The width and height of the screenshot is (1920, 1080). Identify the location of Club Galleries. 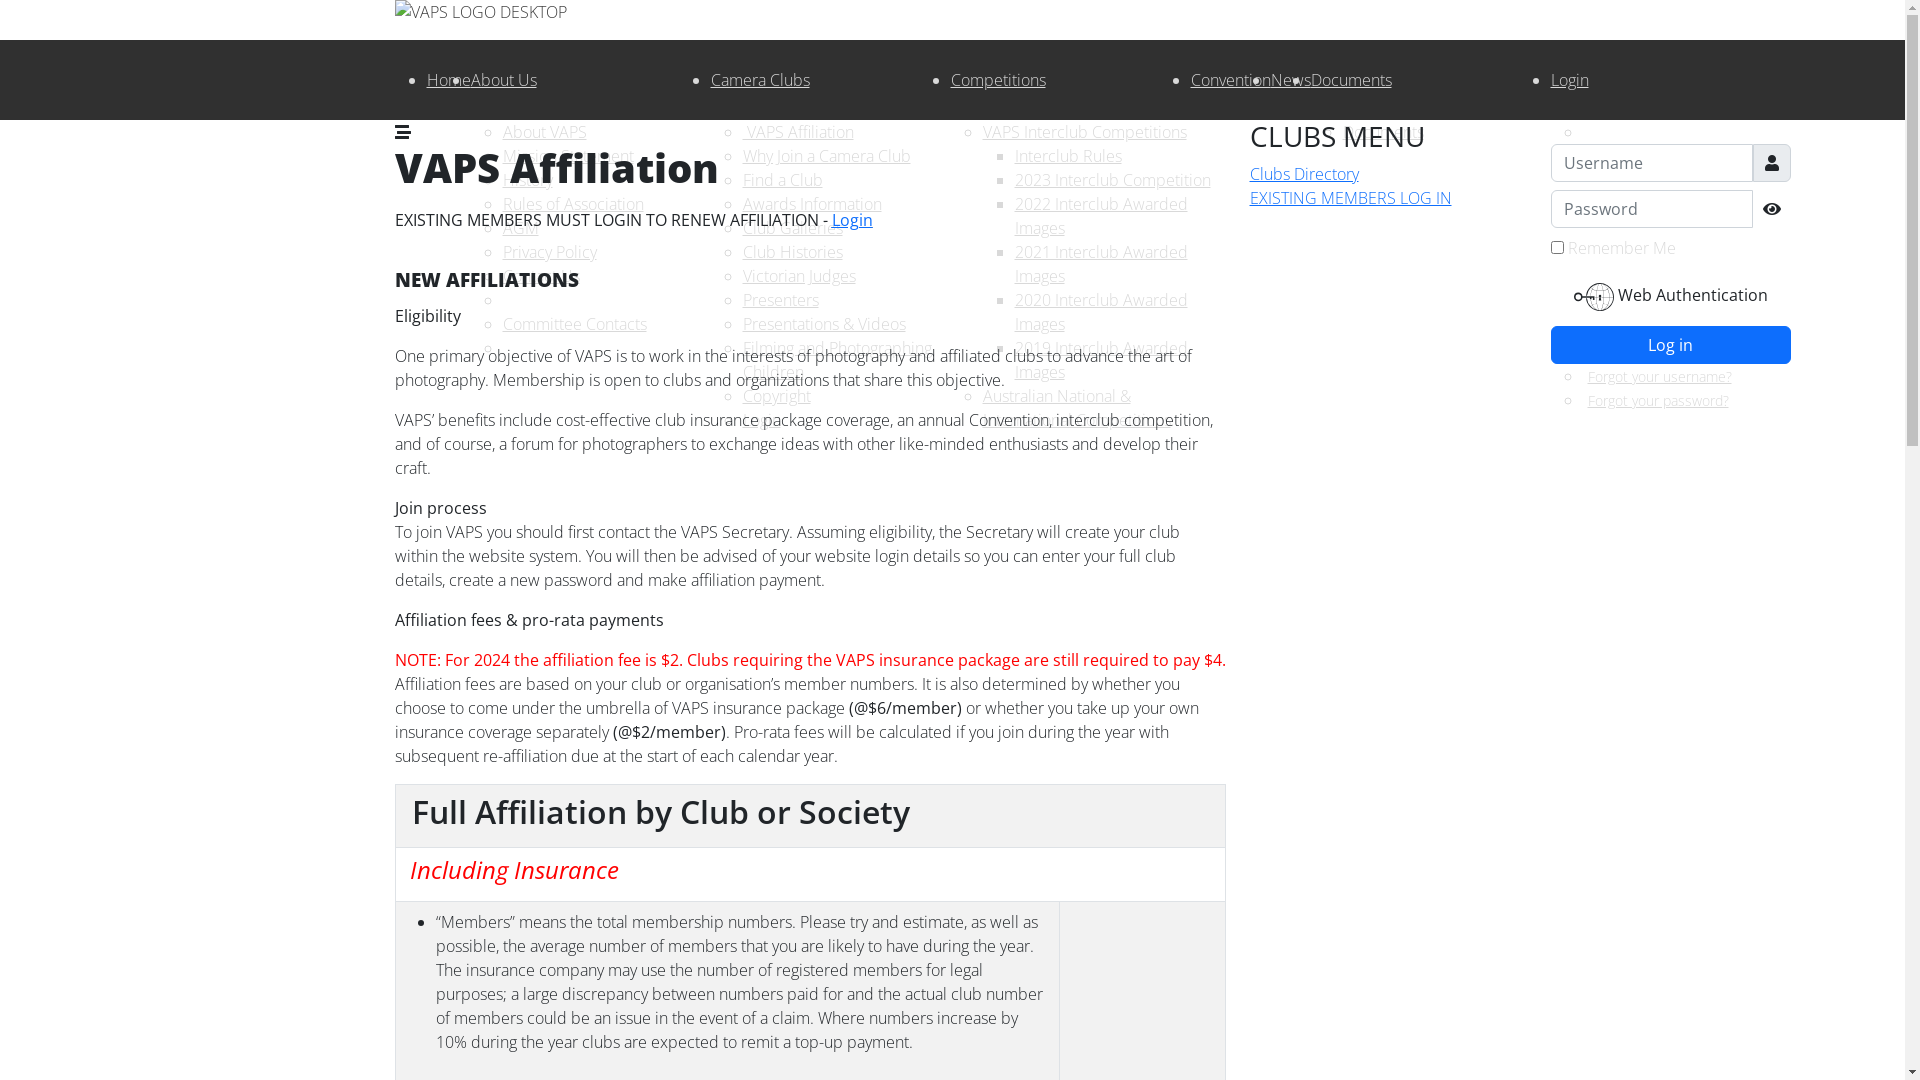
(792, 228).